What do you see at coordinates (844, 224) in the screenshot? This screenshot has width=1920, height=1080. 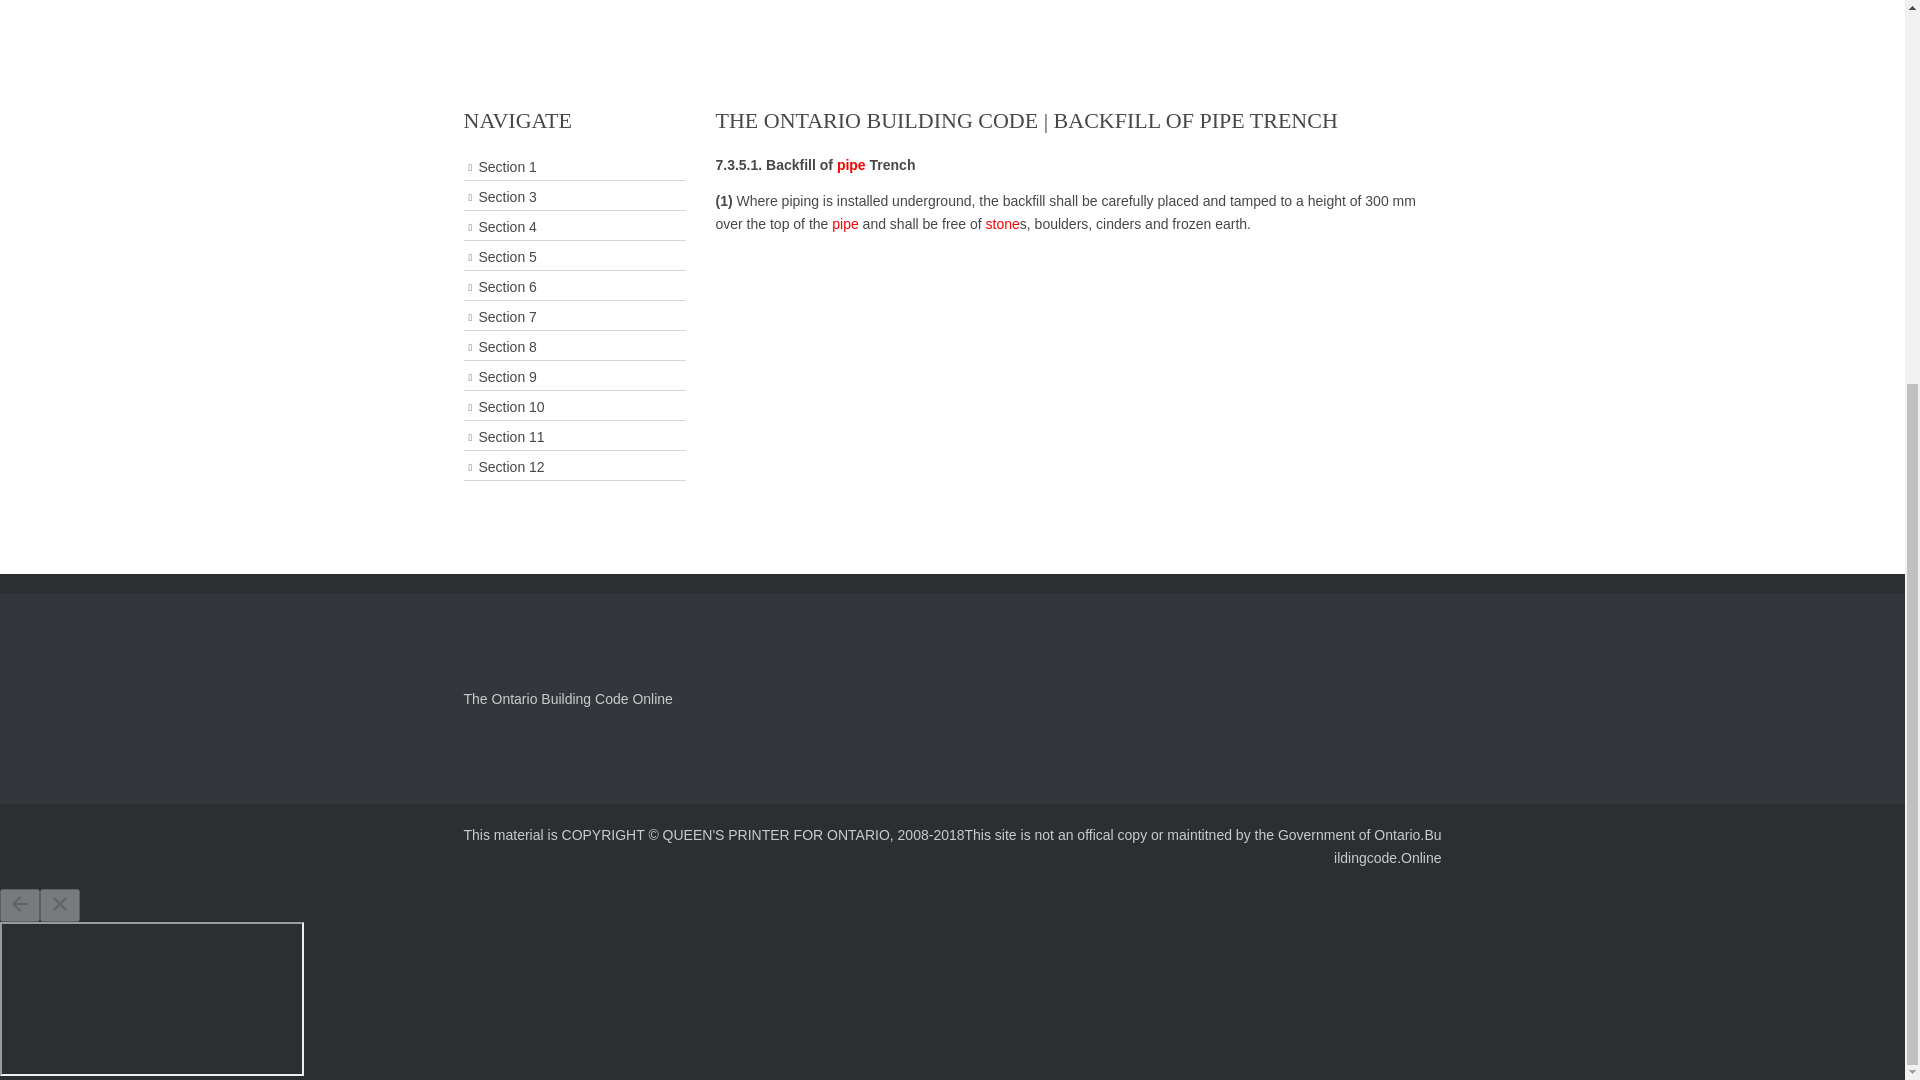 I see `pipe` at bounding box center [844, 224].